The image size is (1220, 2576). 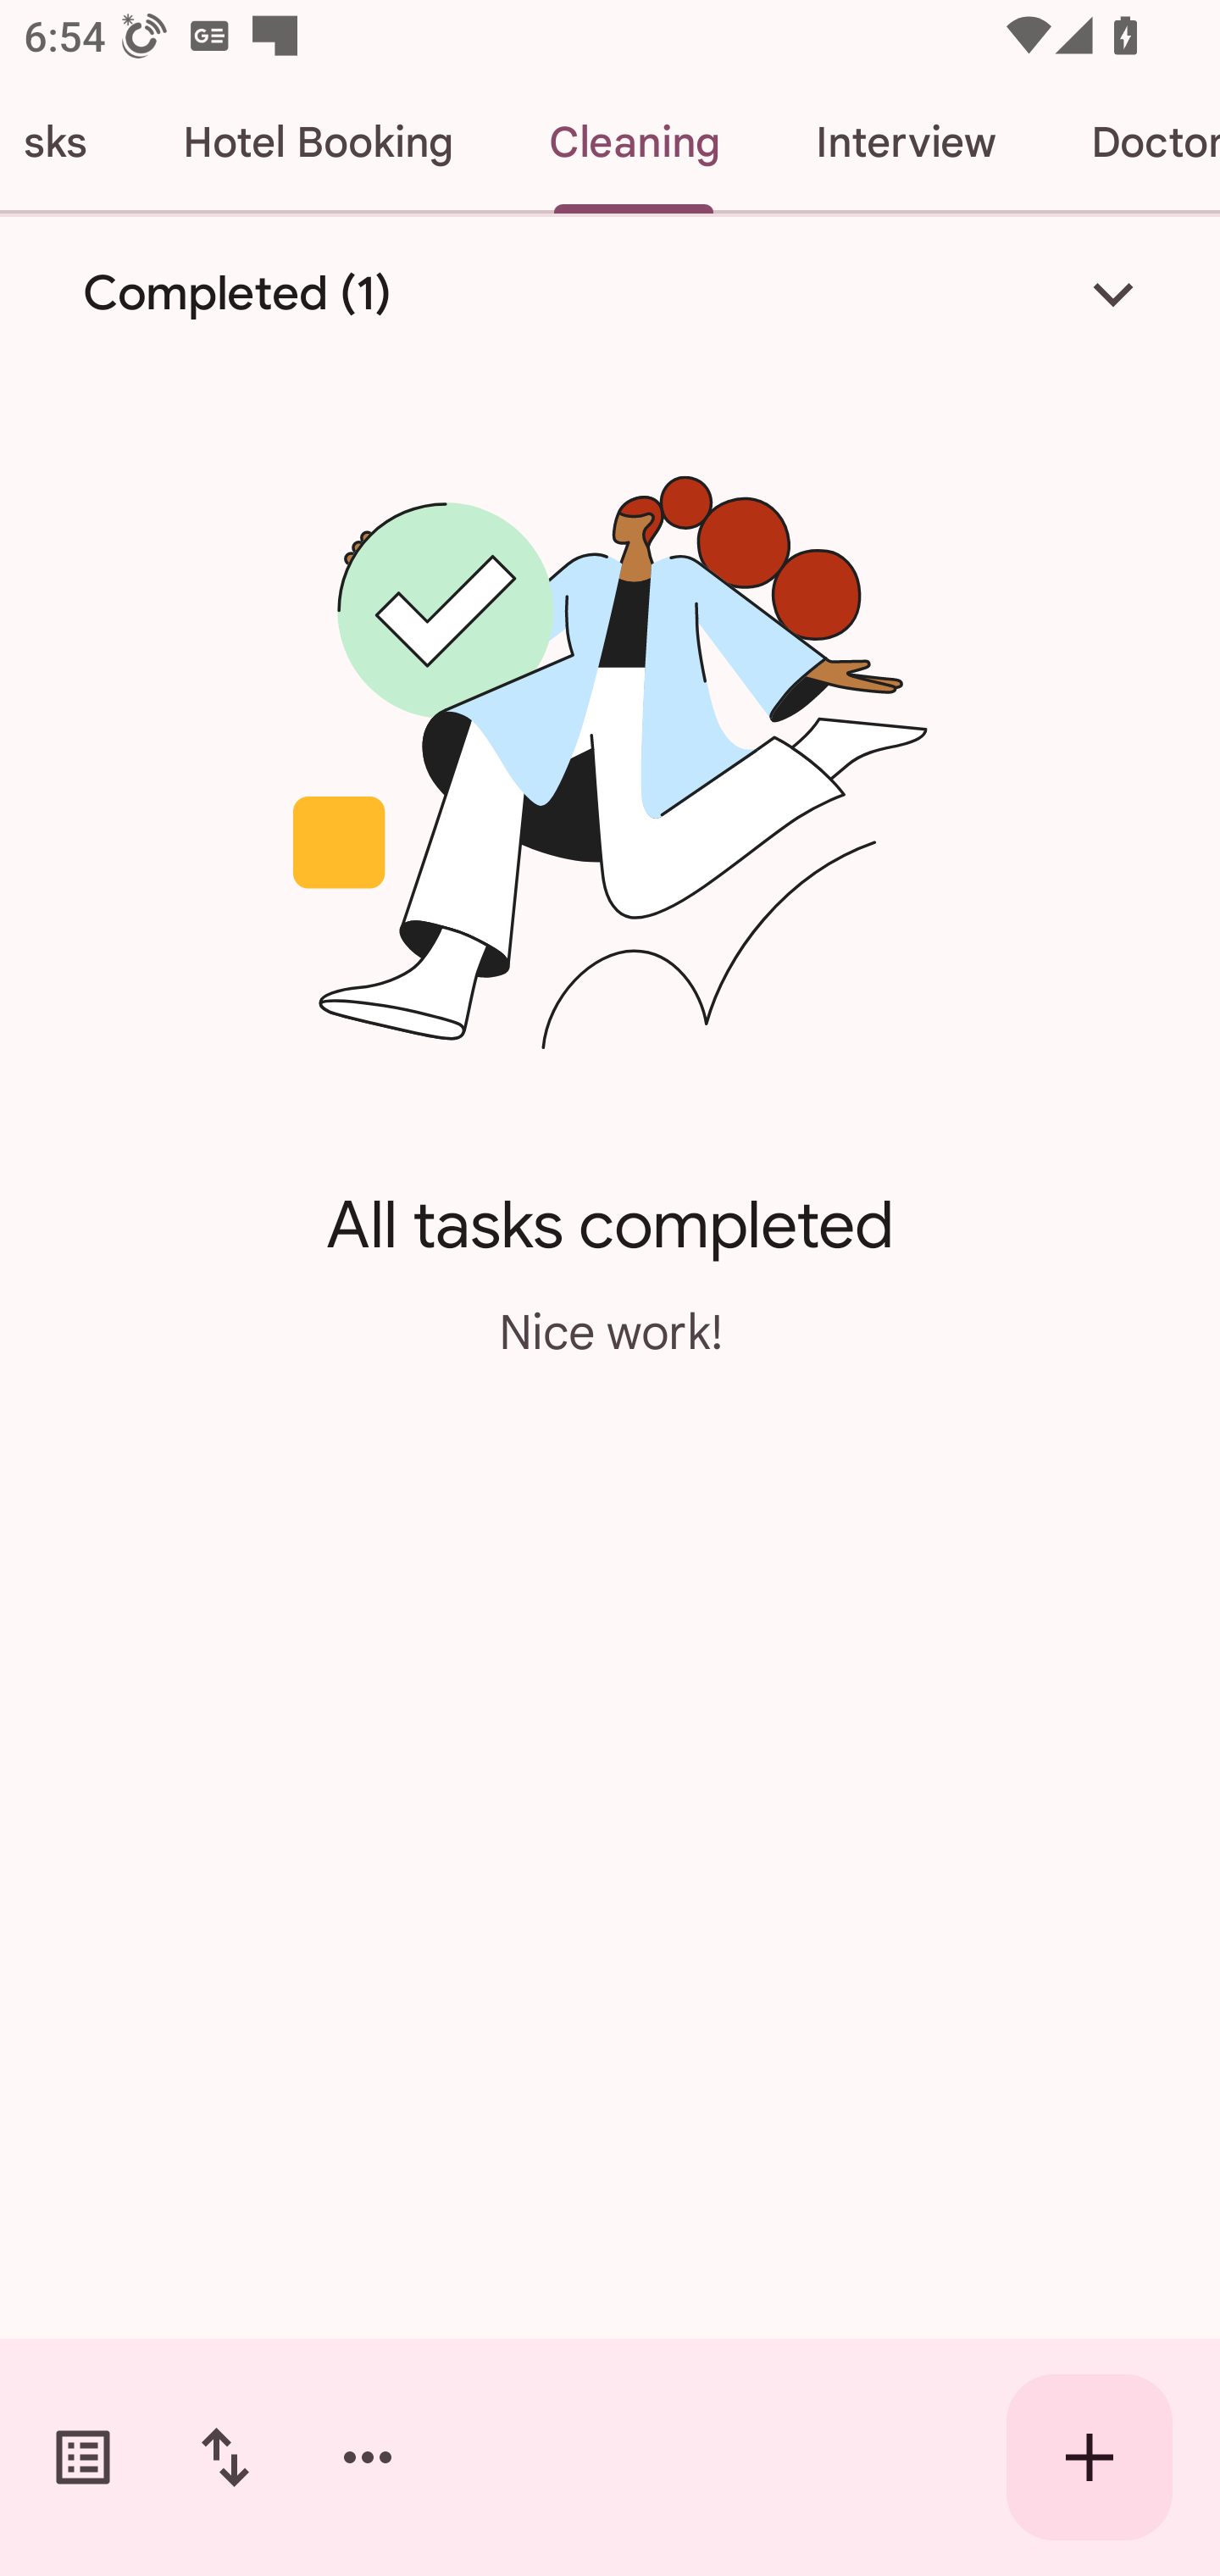 I want to click on Interview, so click(x=905, y=142).